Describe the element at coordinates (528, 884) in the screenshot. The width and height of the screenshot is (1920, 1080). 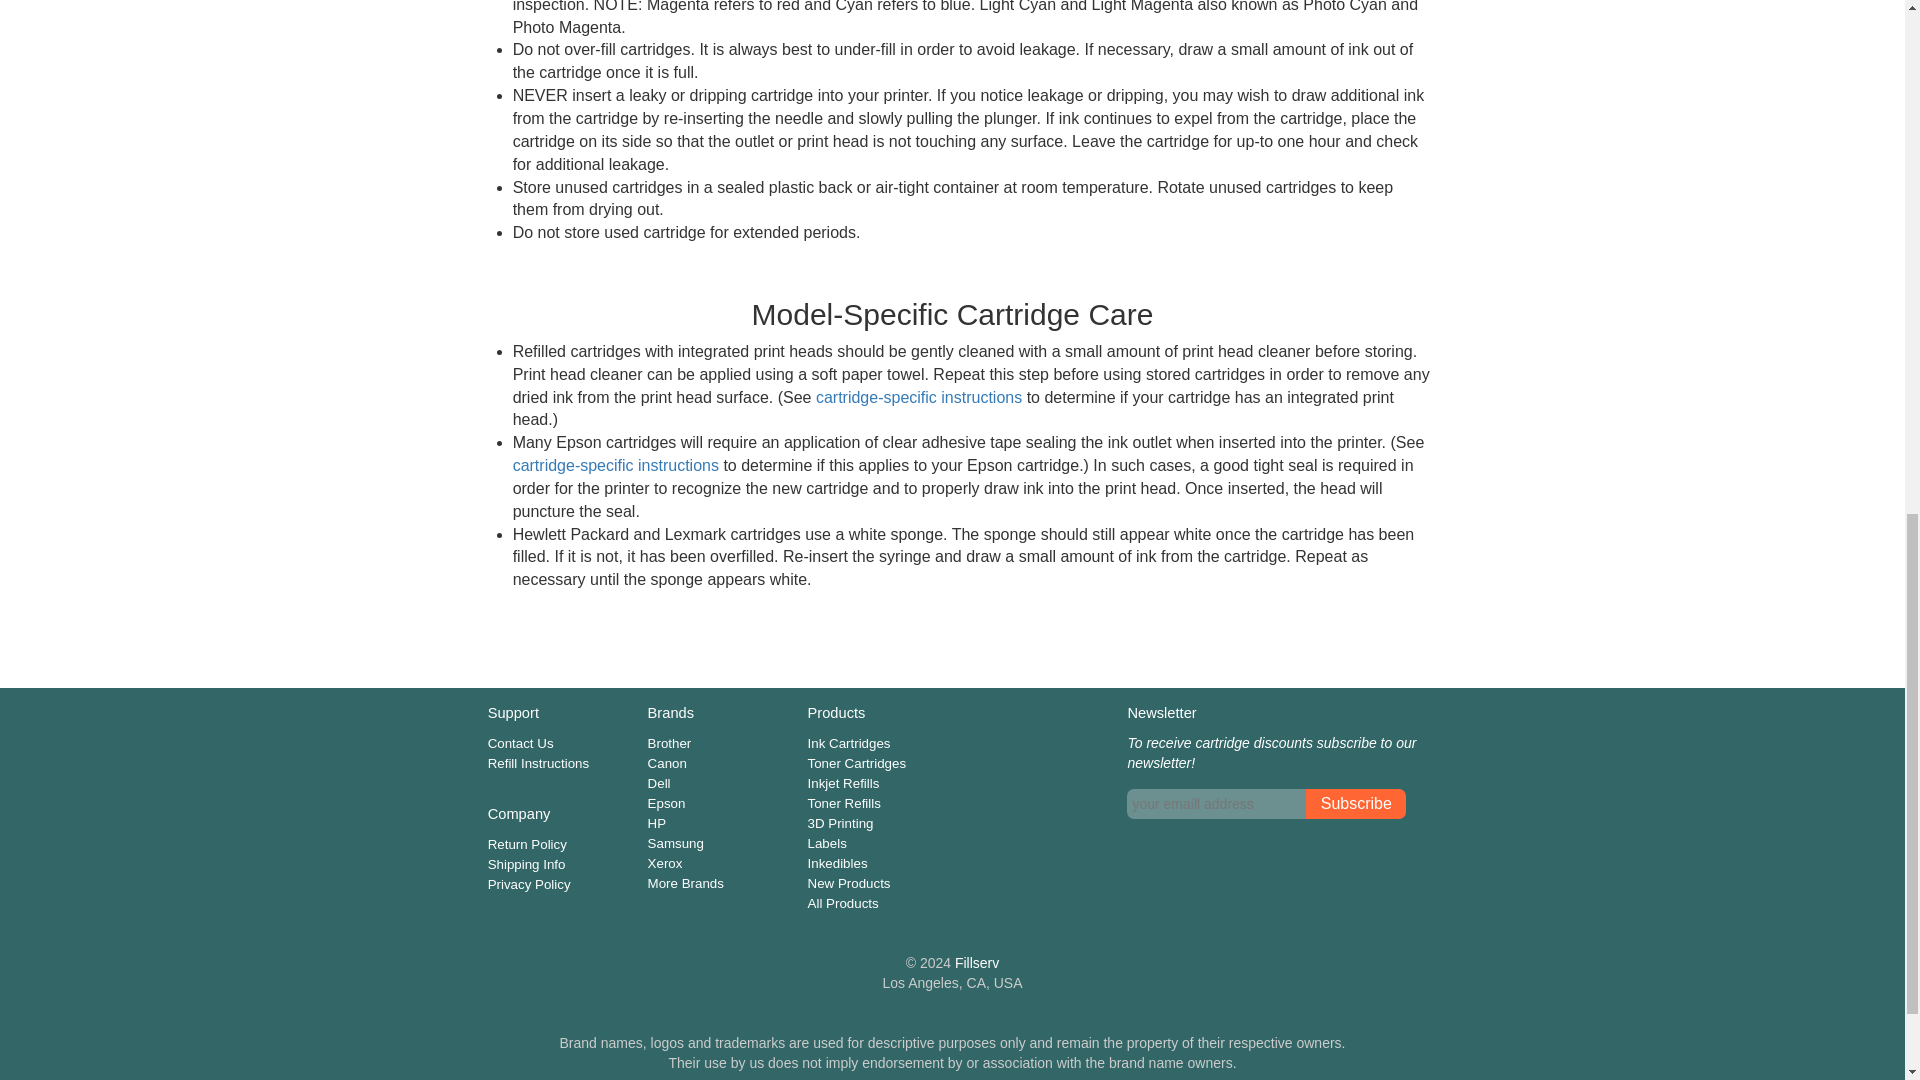
I see `Privacy Policy` at that location.